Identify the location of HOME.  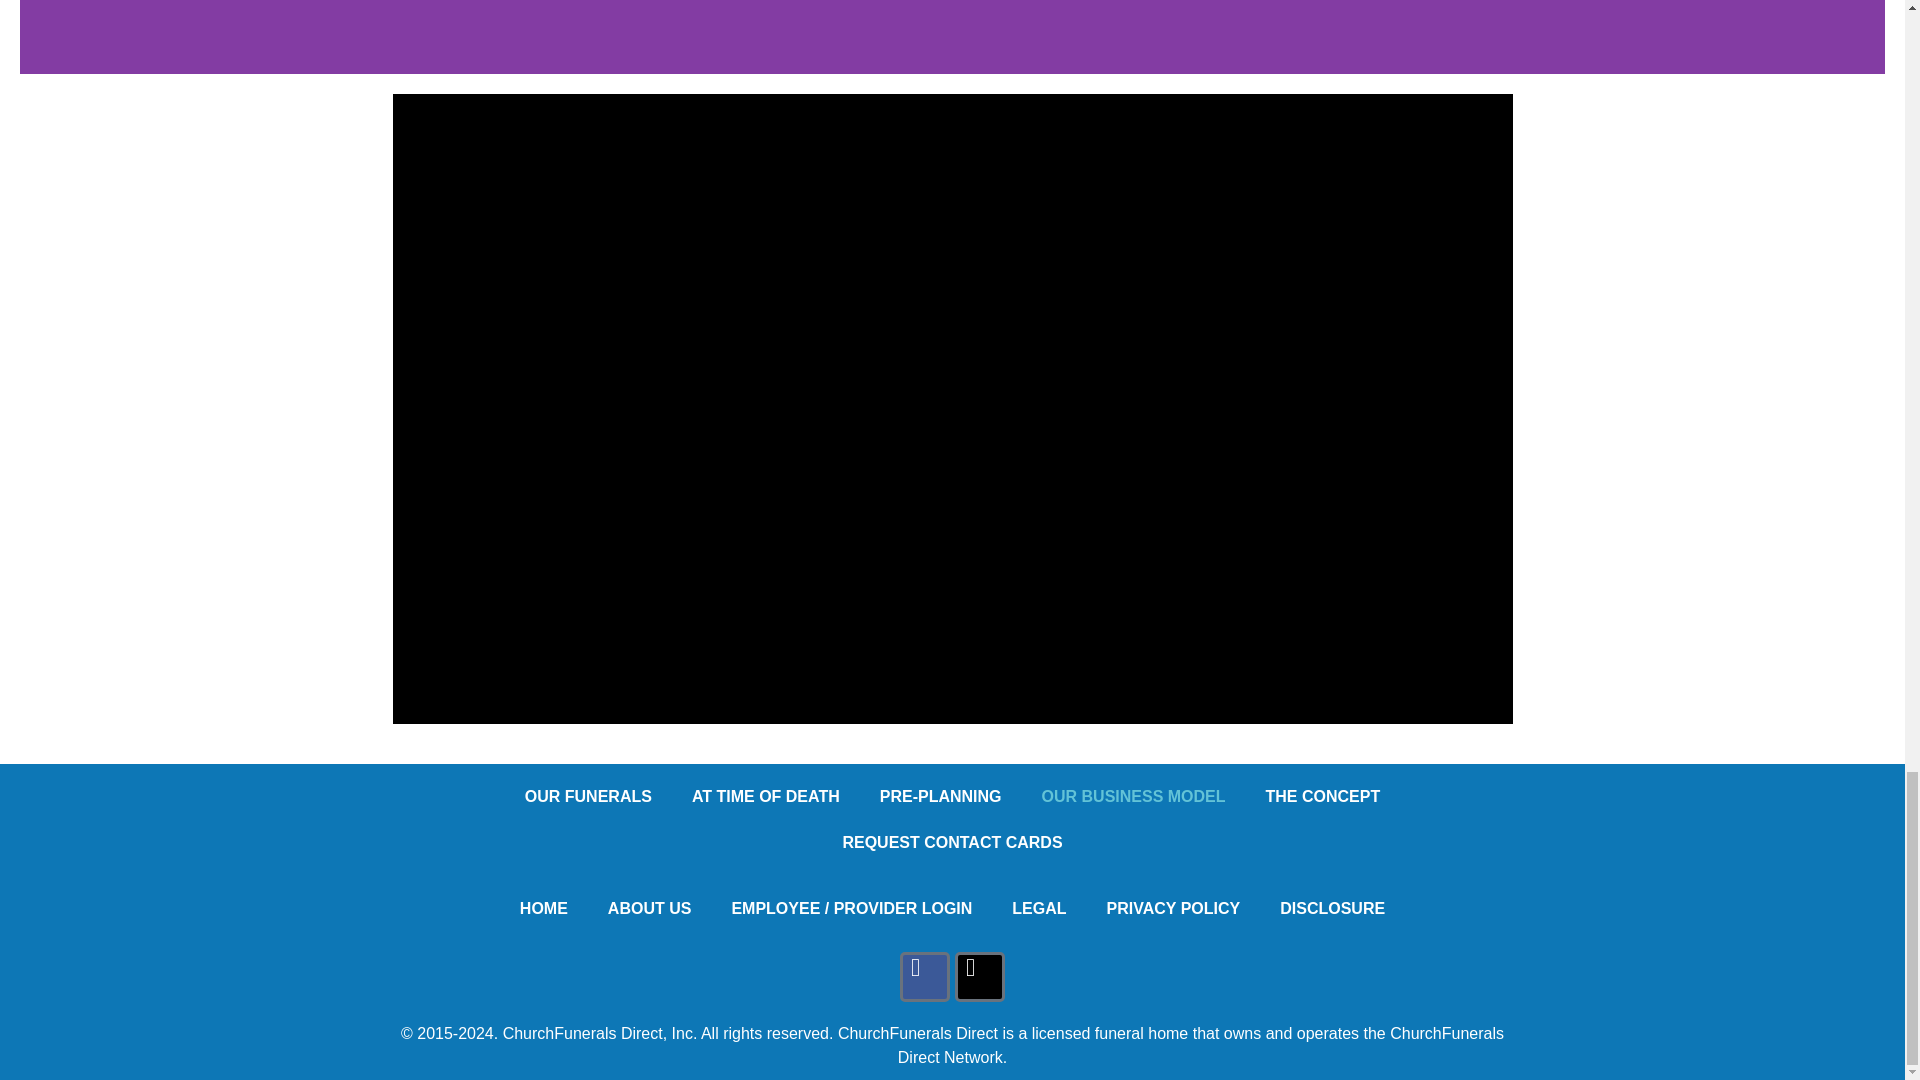
(543, 908).